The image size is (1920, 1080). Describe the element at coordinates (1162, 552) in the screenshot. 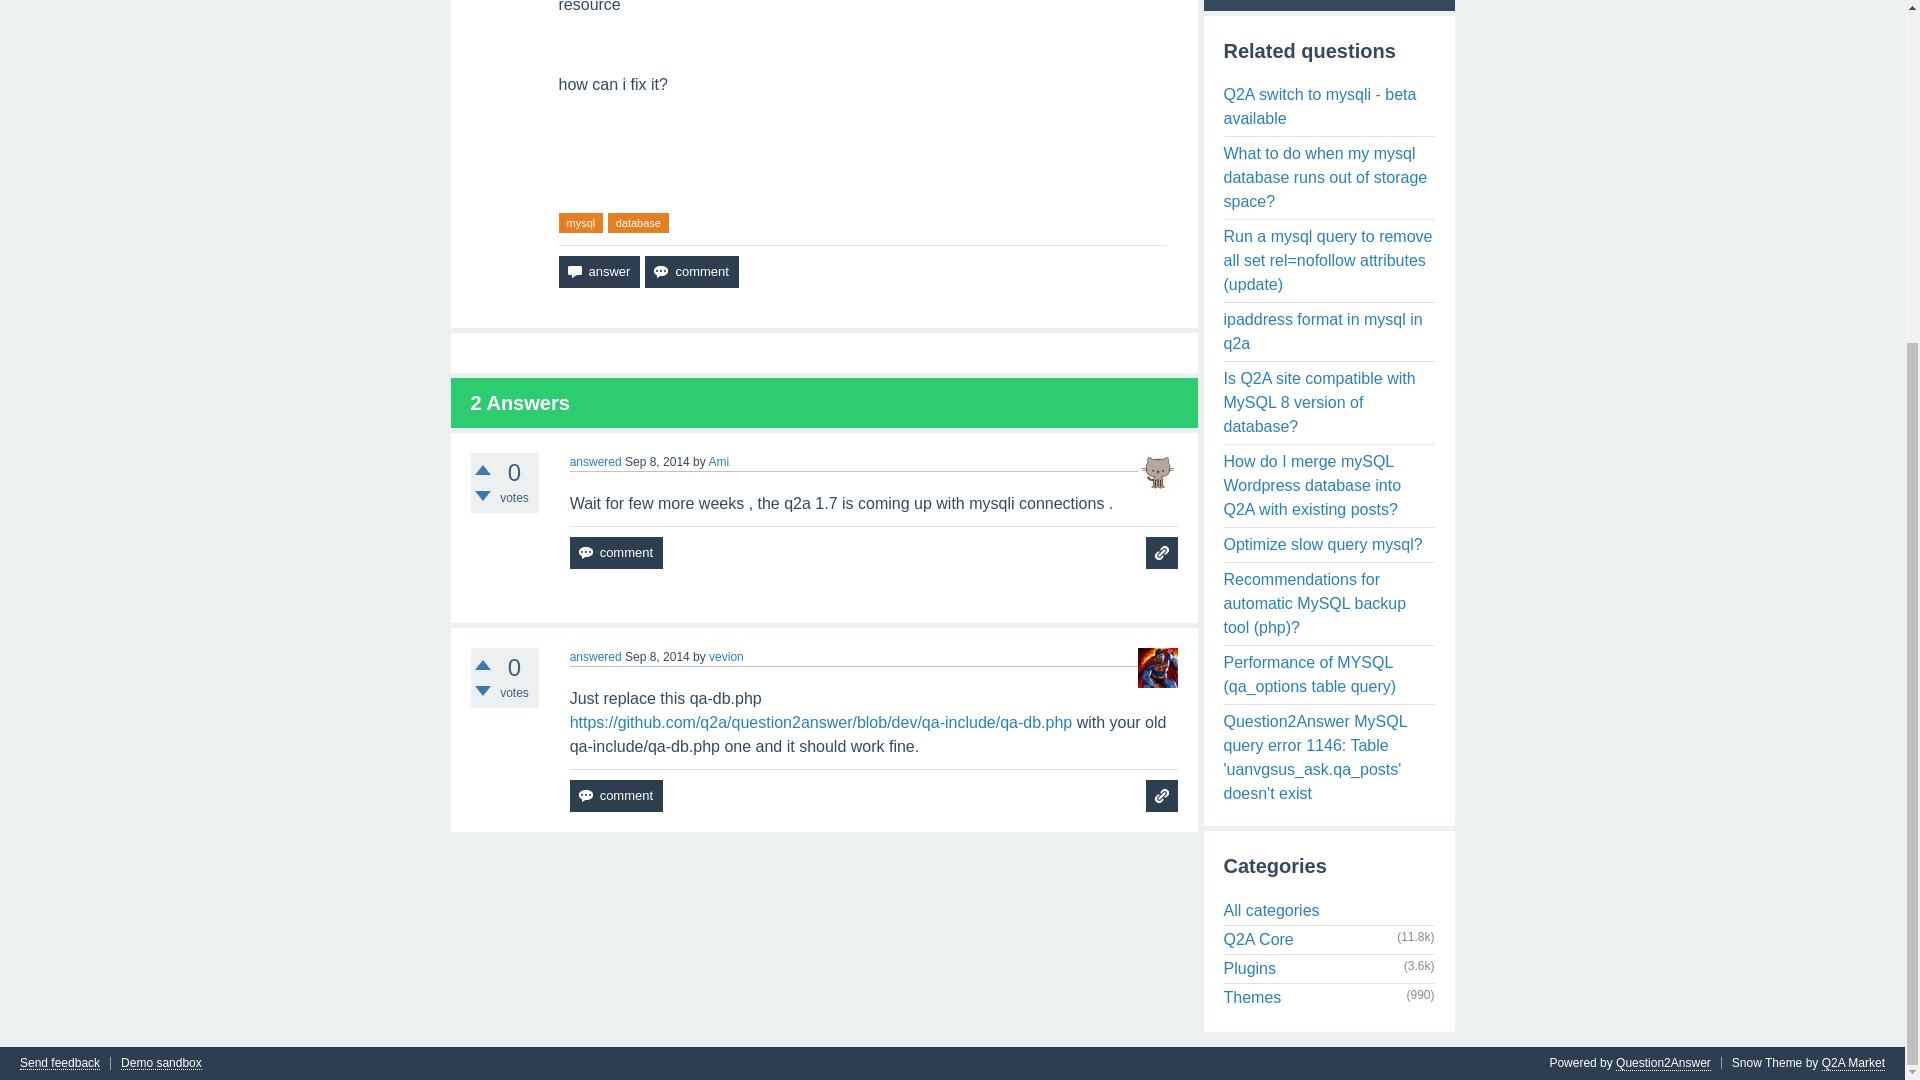

I see `ask related question` at that location.